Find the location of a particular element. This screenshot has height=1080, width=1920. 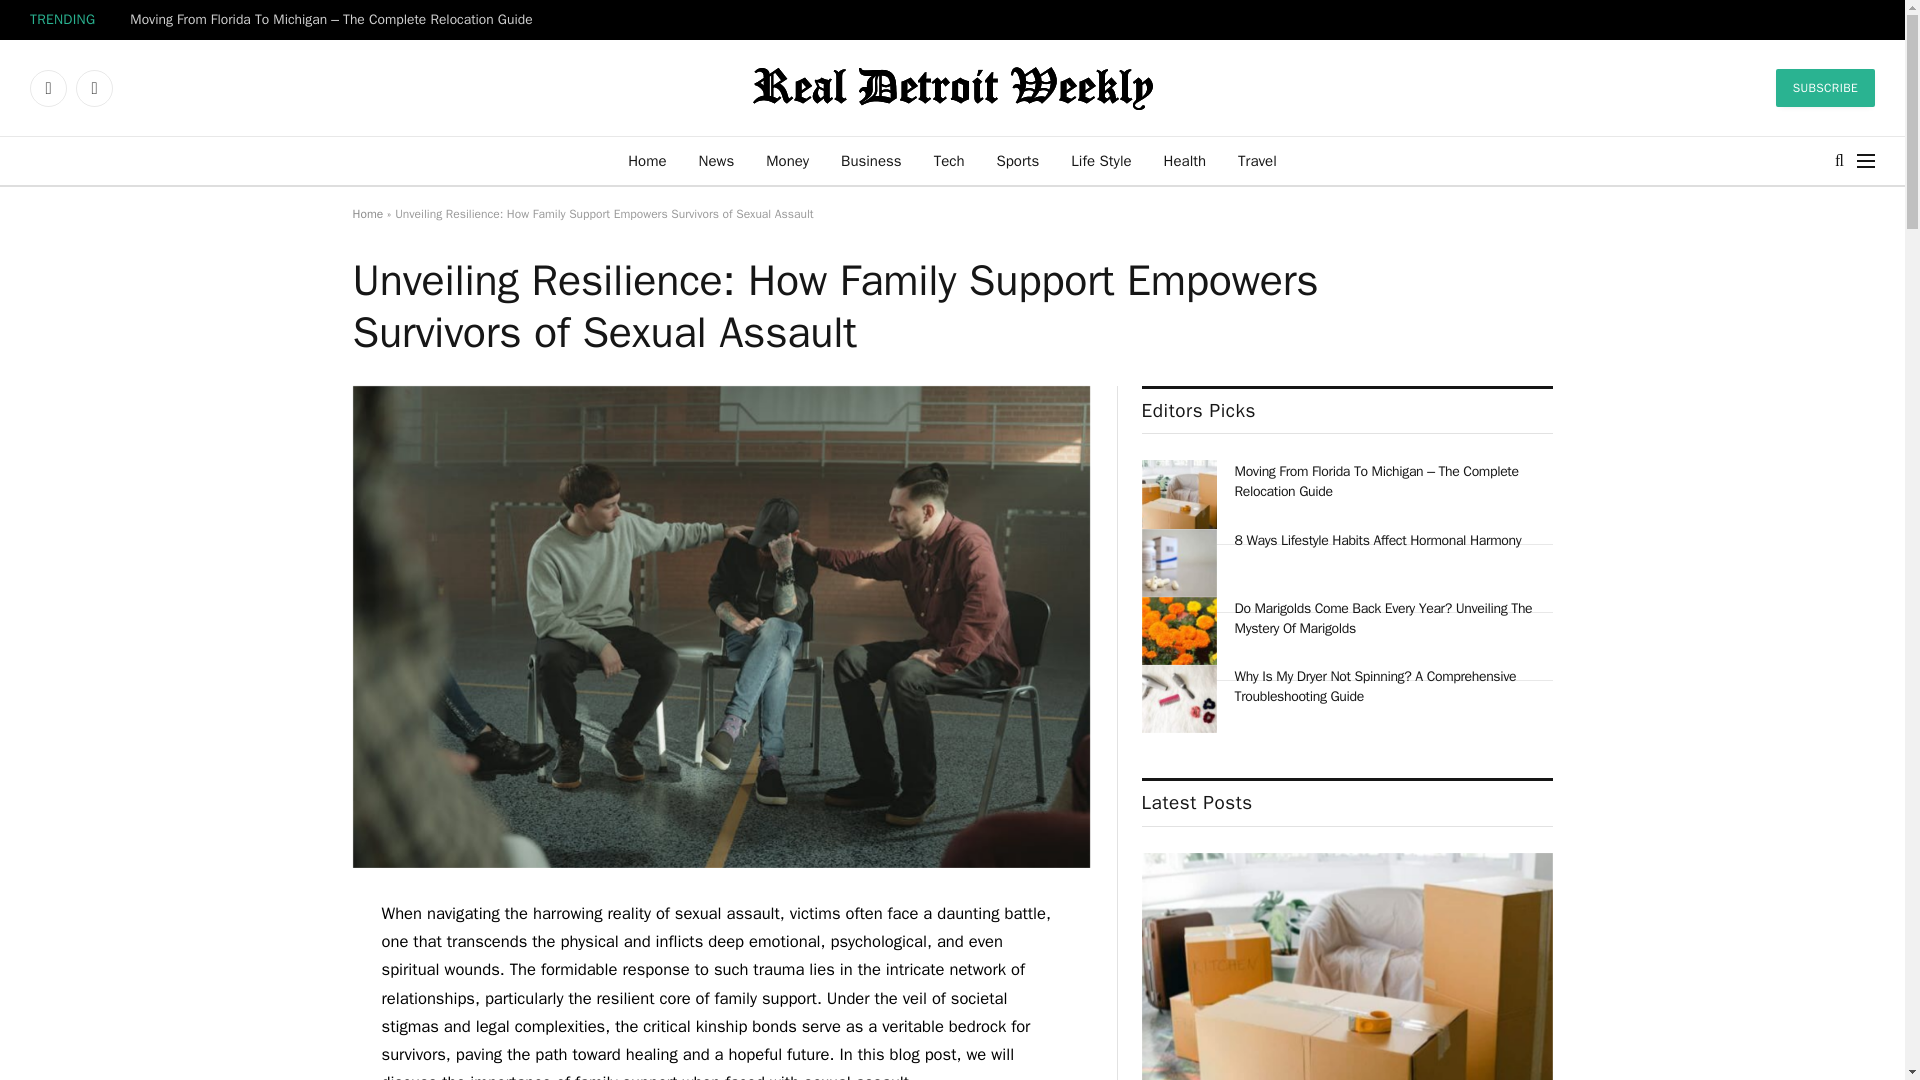

Sports is located at coordinates (1016, 160).